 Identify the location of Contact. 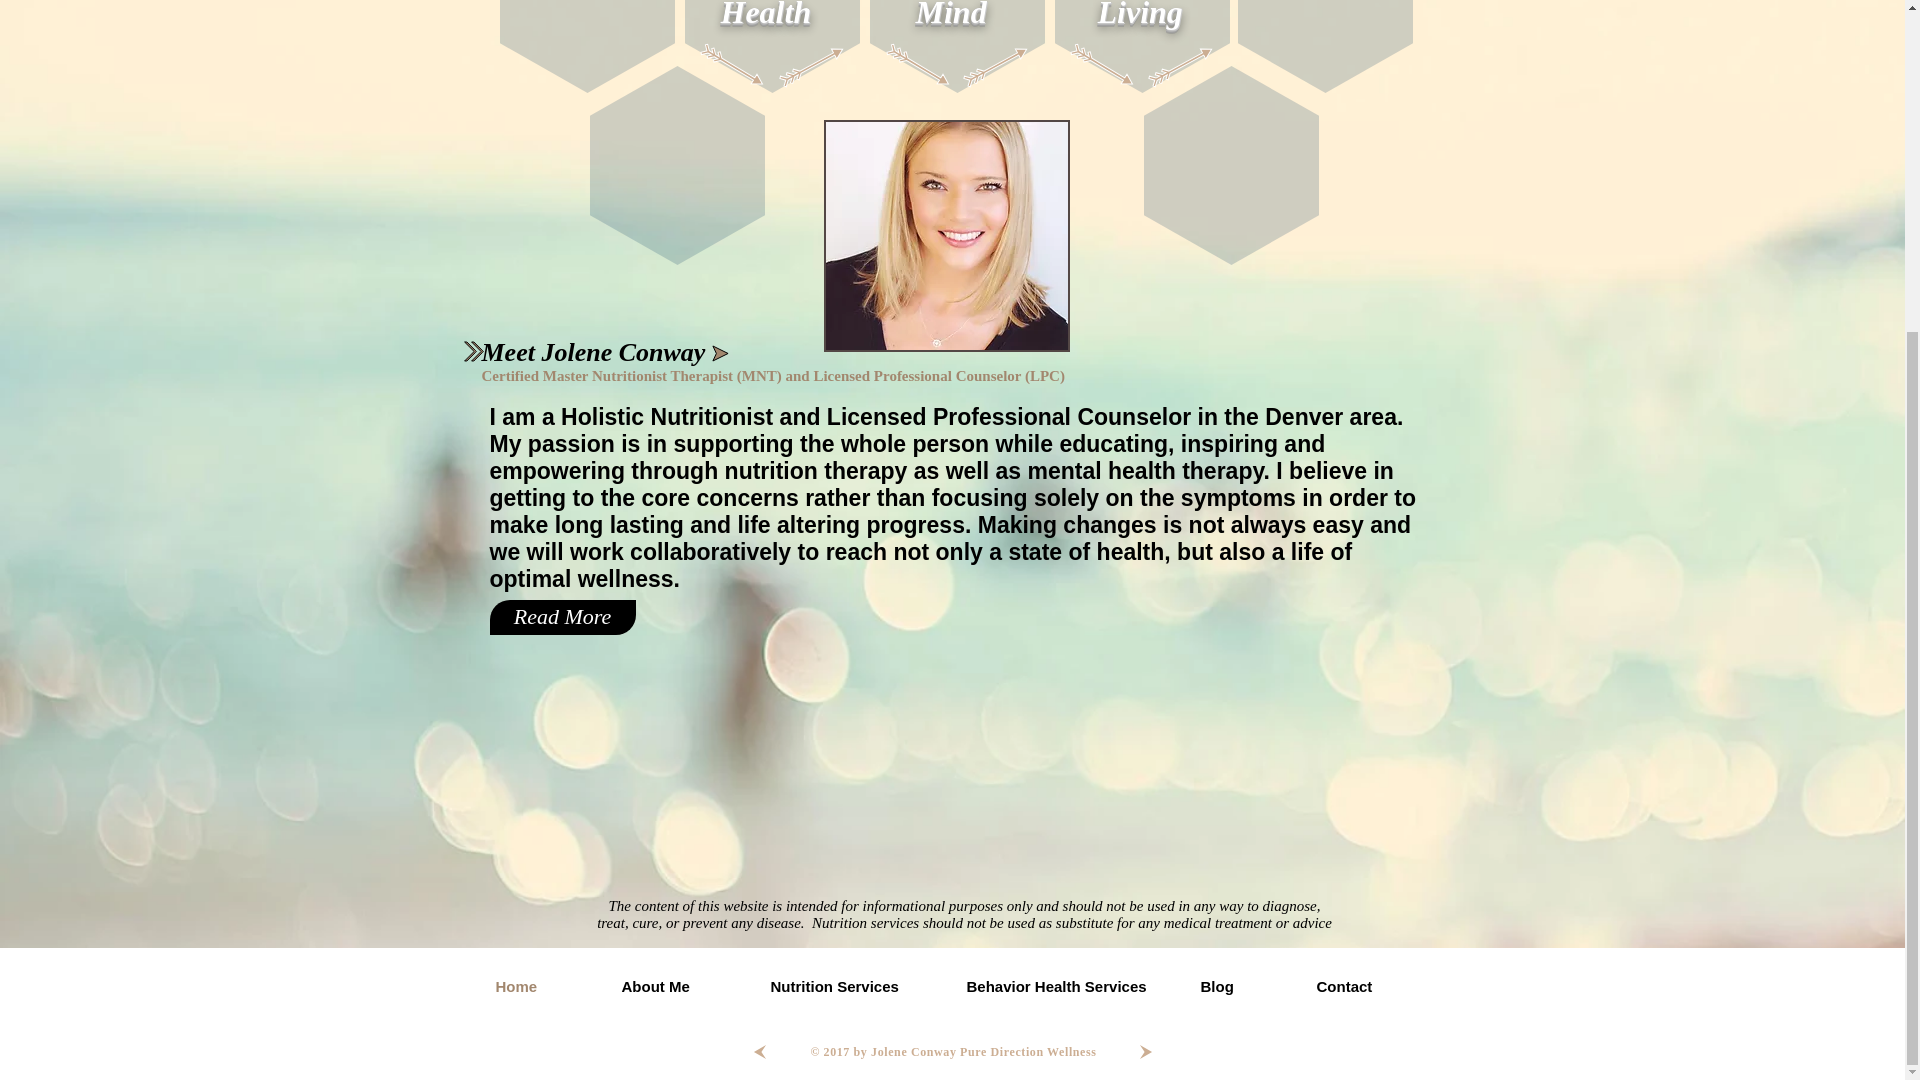
(1374, 986).